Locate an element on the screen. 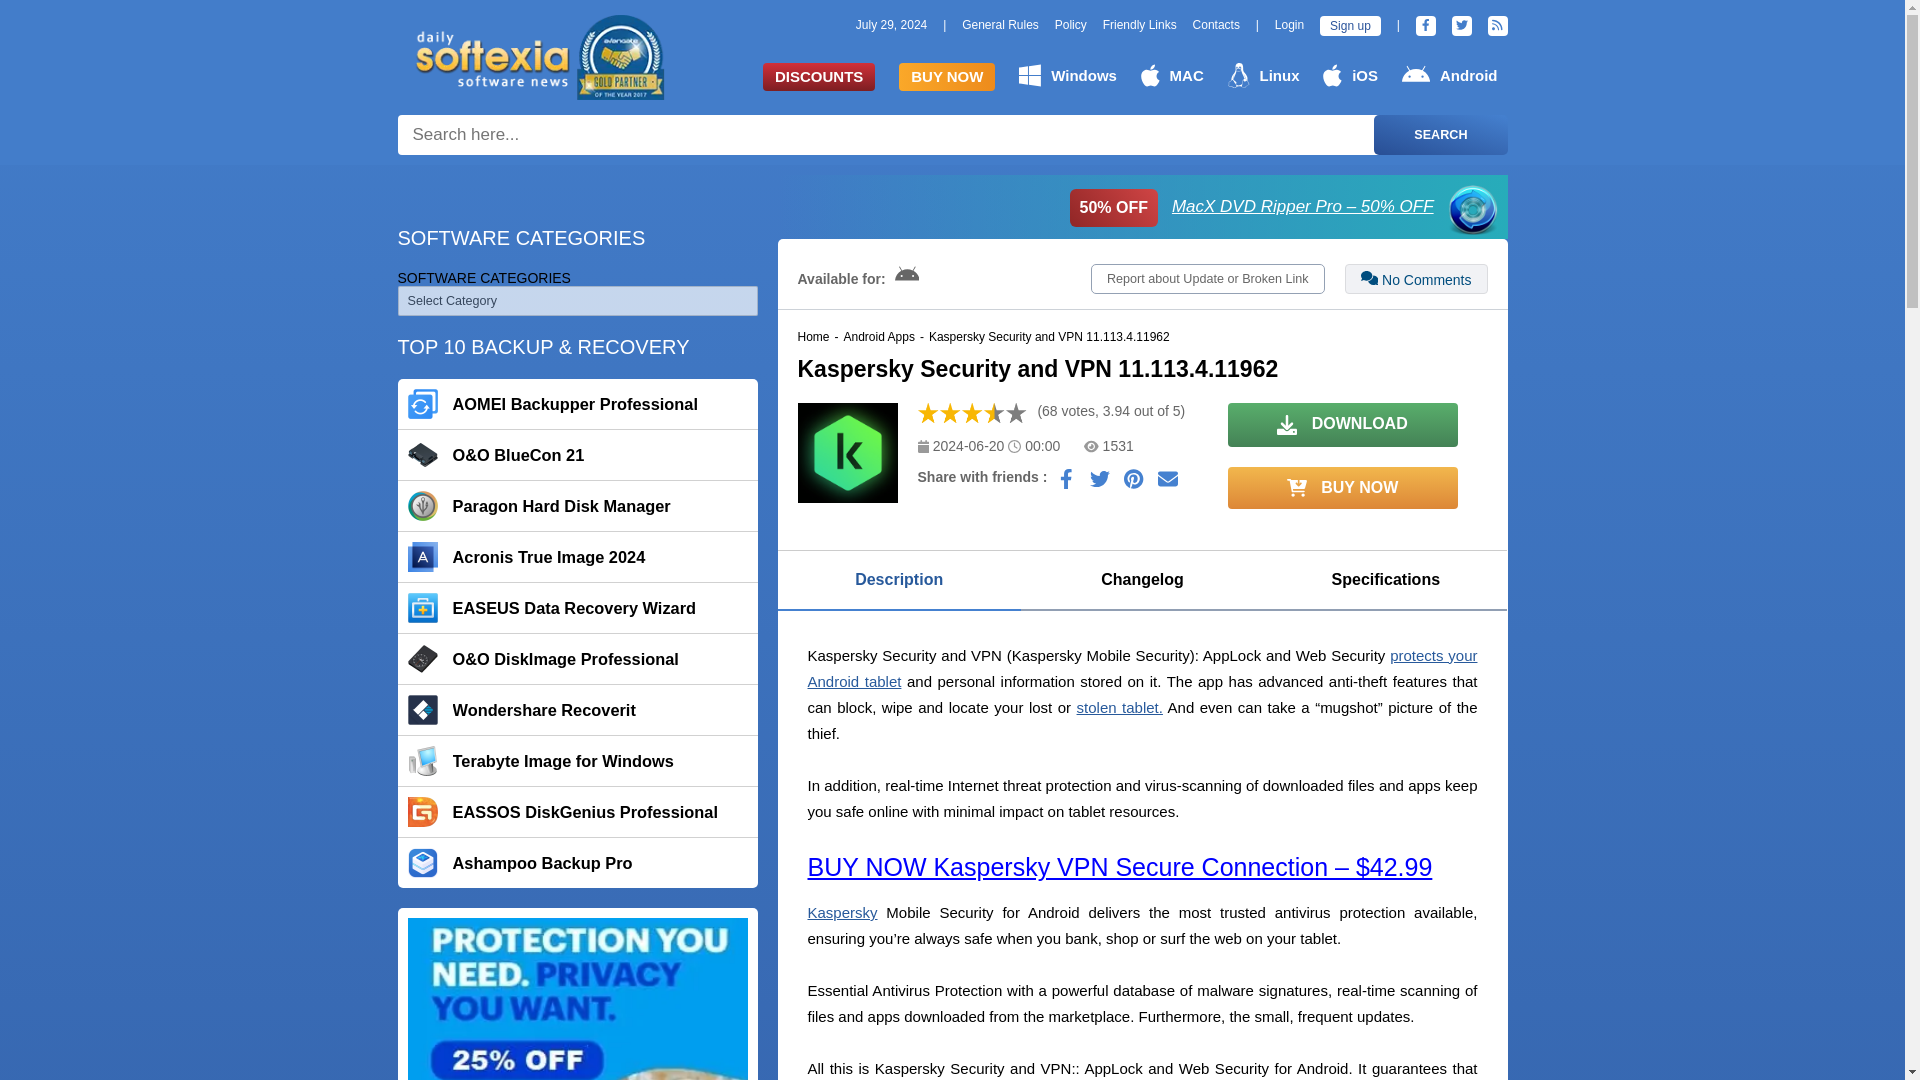 This screenshot has height=1080, width=1920. Friendly Links is located at coordinates (1139, 25).